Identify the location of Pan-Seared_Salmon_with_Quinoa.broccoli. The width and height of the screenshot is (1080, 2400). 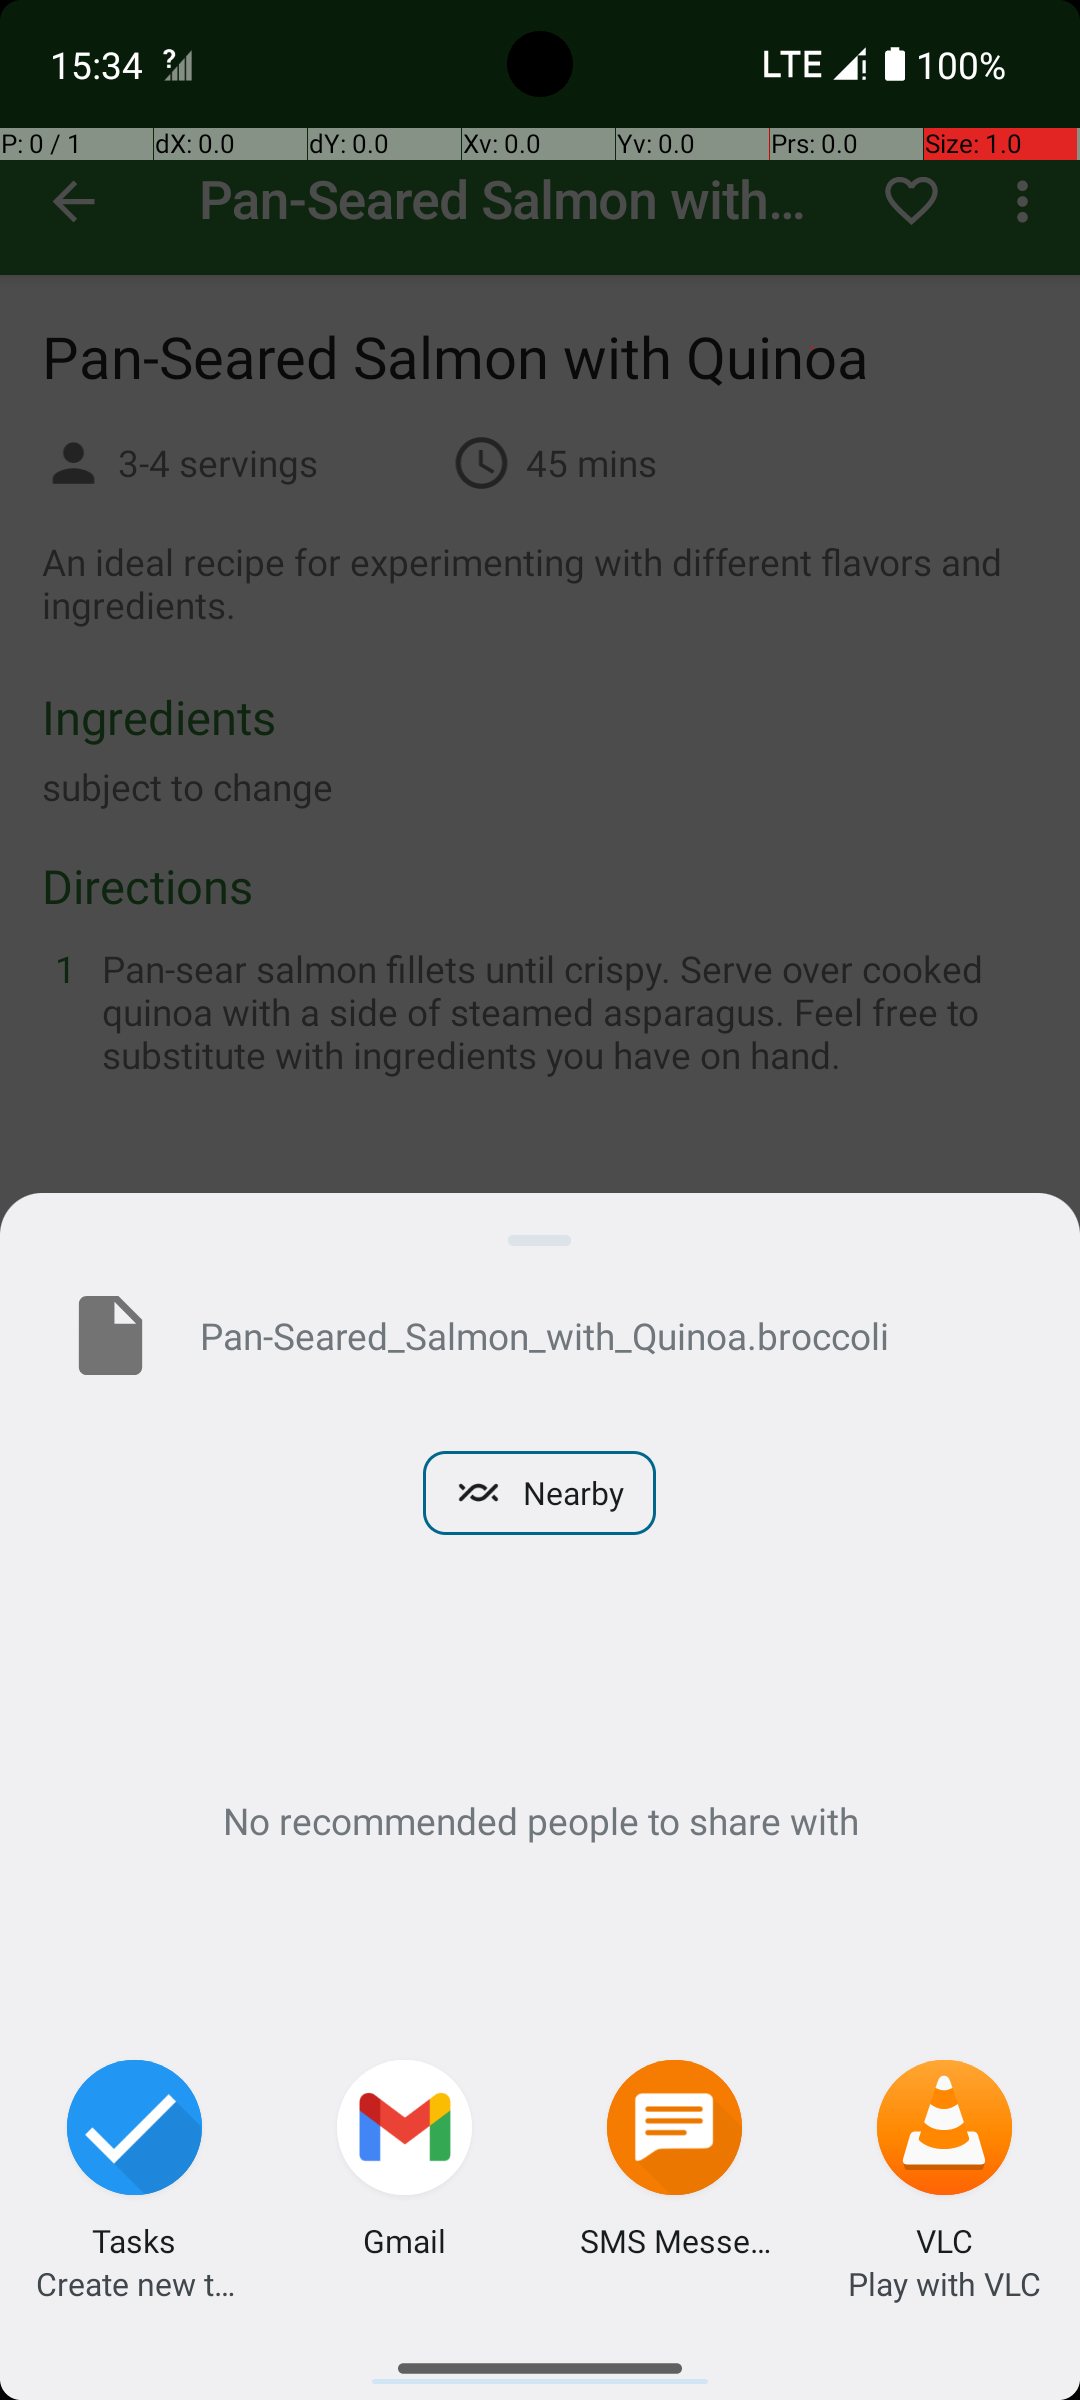
(608, 1335).